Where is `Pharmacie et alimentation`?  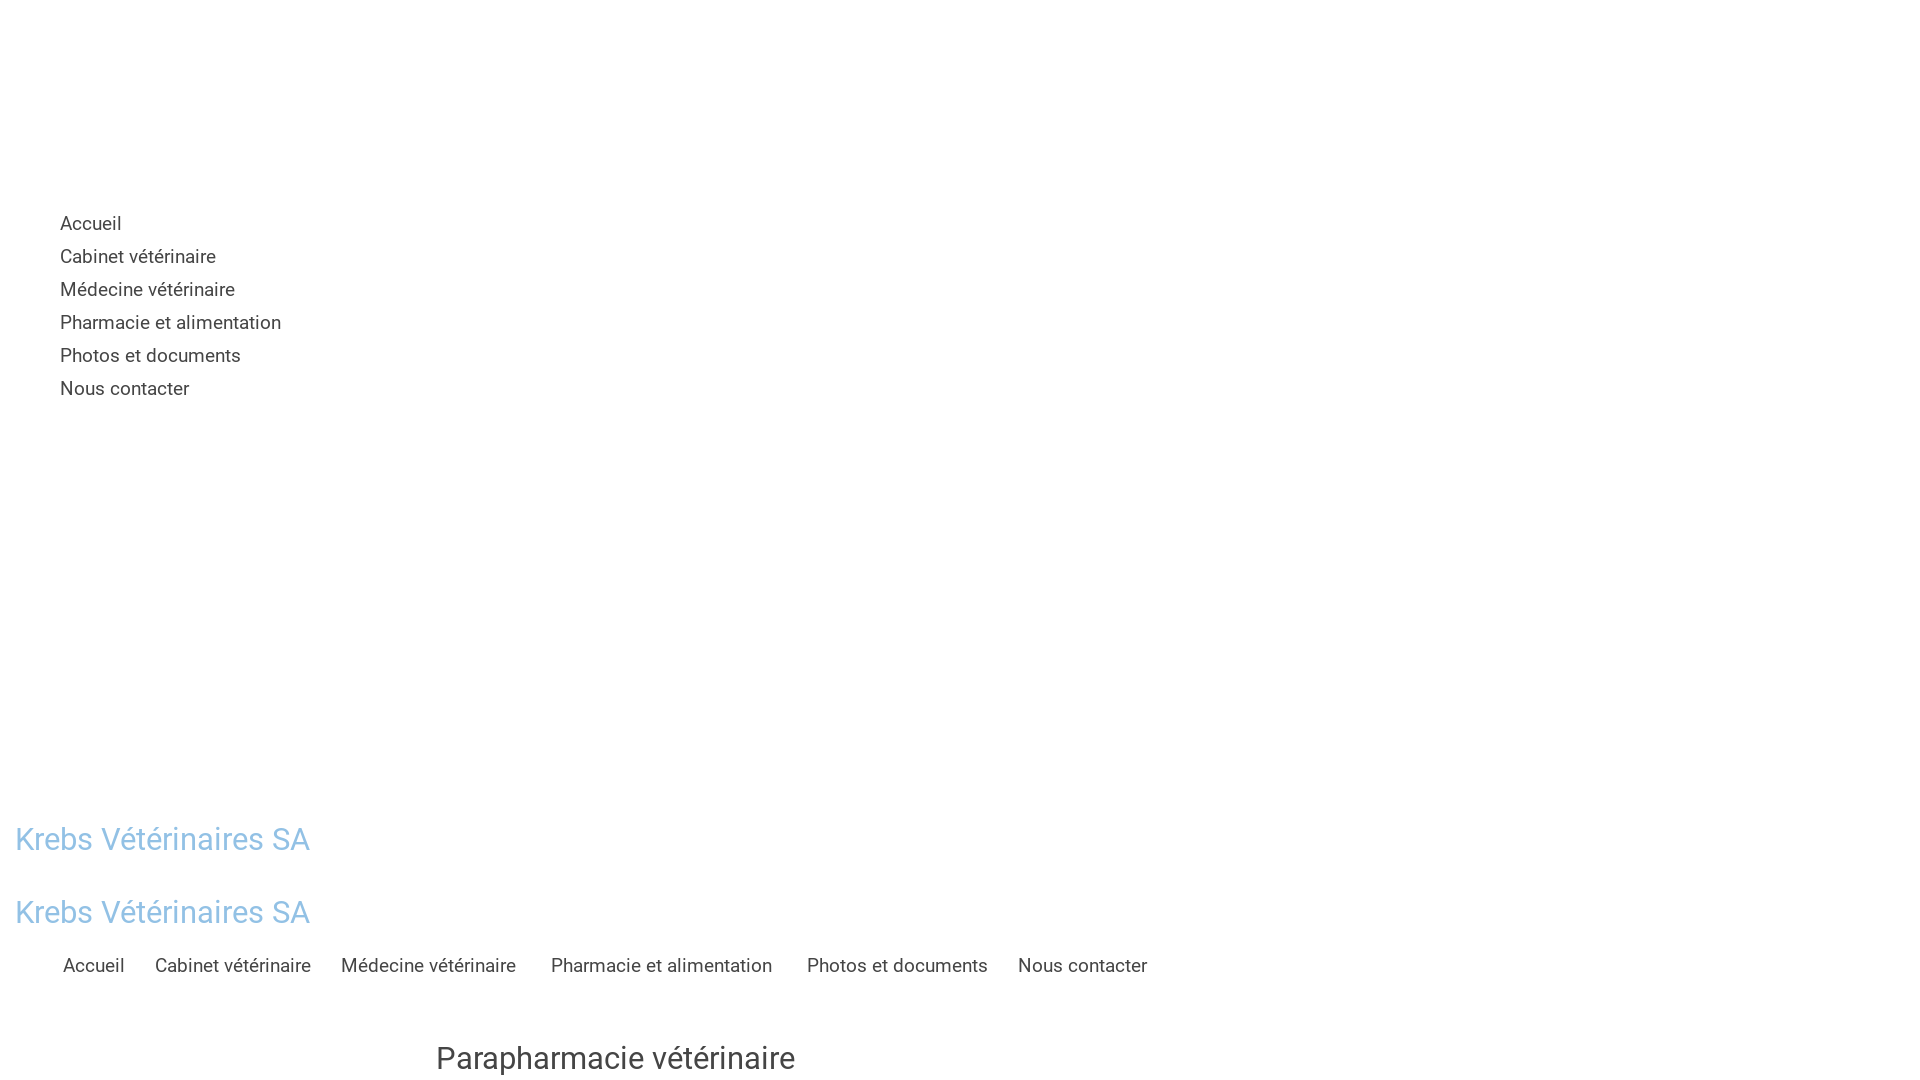
Pharmacie et alimentation is located at coordinates (386, 322).